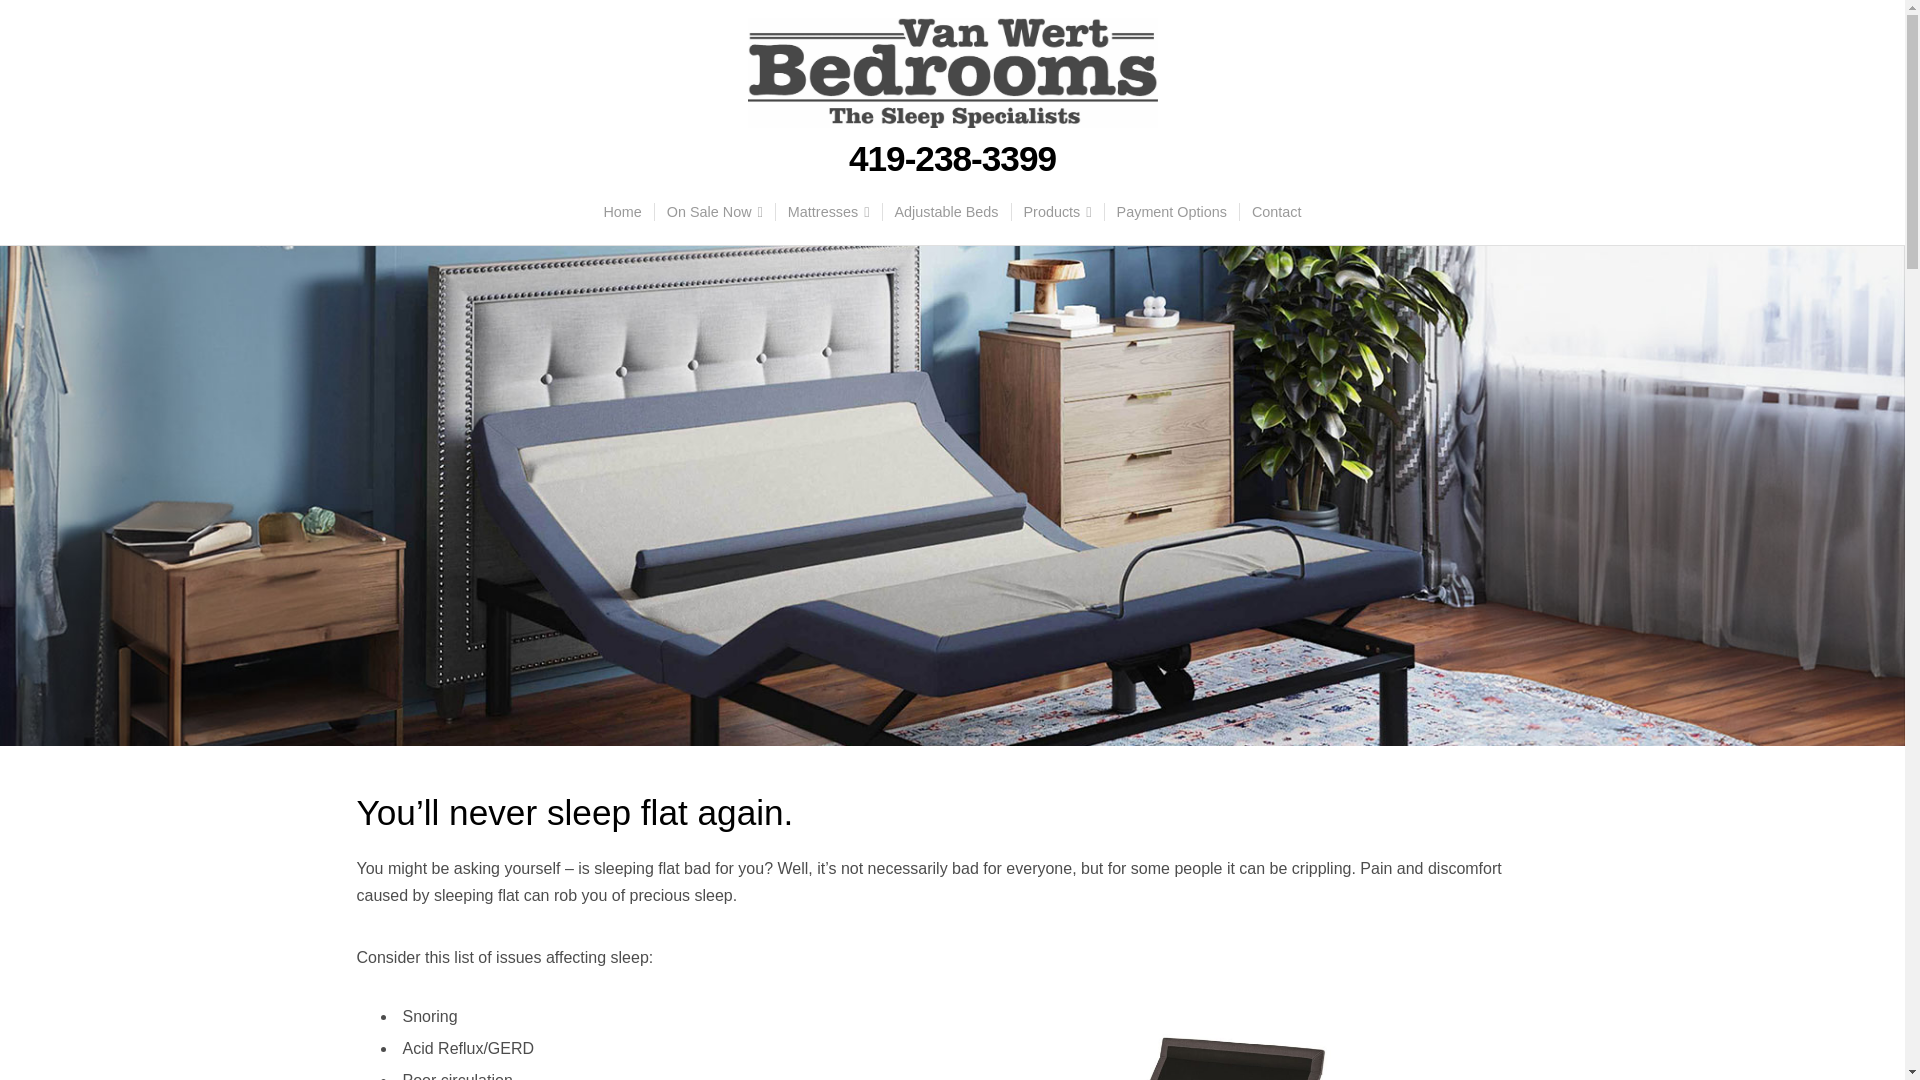  Describe the element at coordinates (828, 212) in the screenshot. I see `Mattresses` at that location.